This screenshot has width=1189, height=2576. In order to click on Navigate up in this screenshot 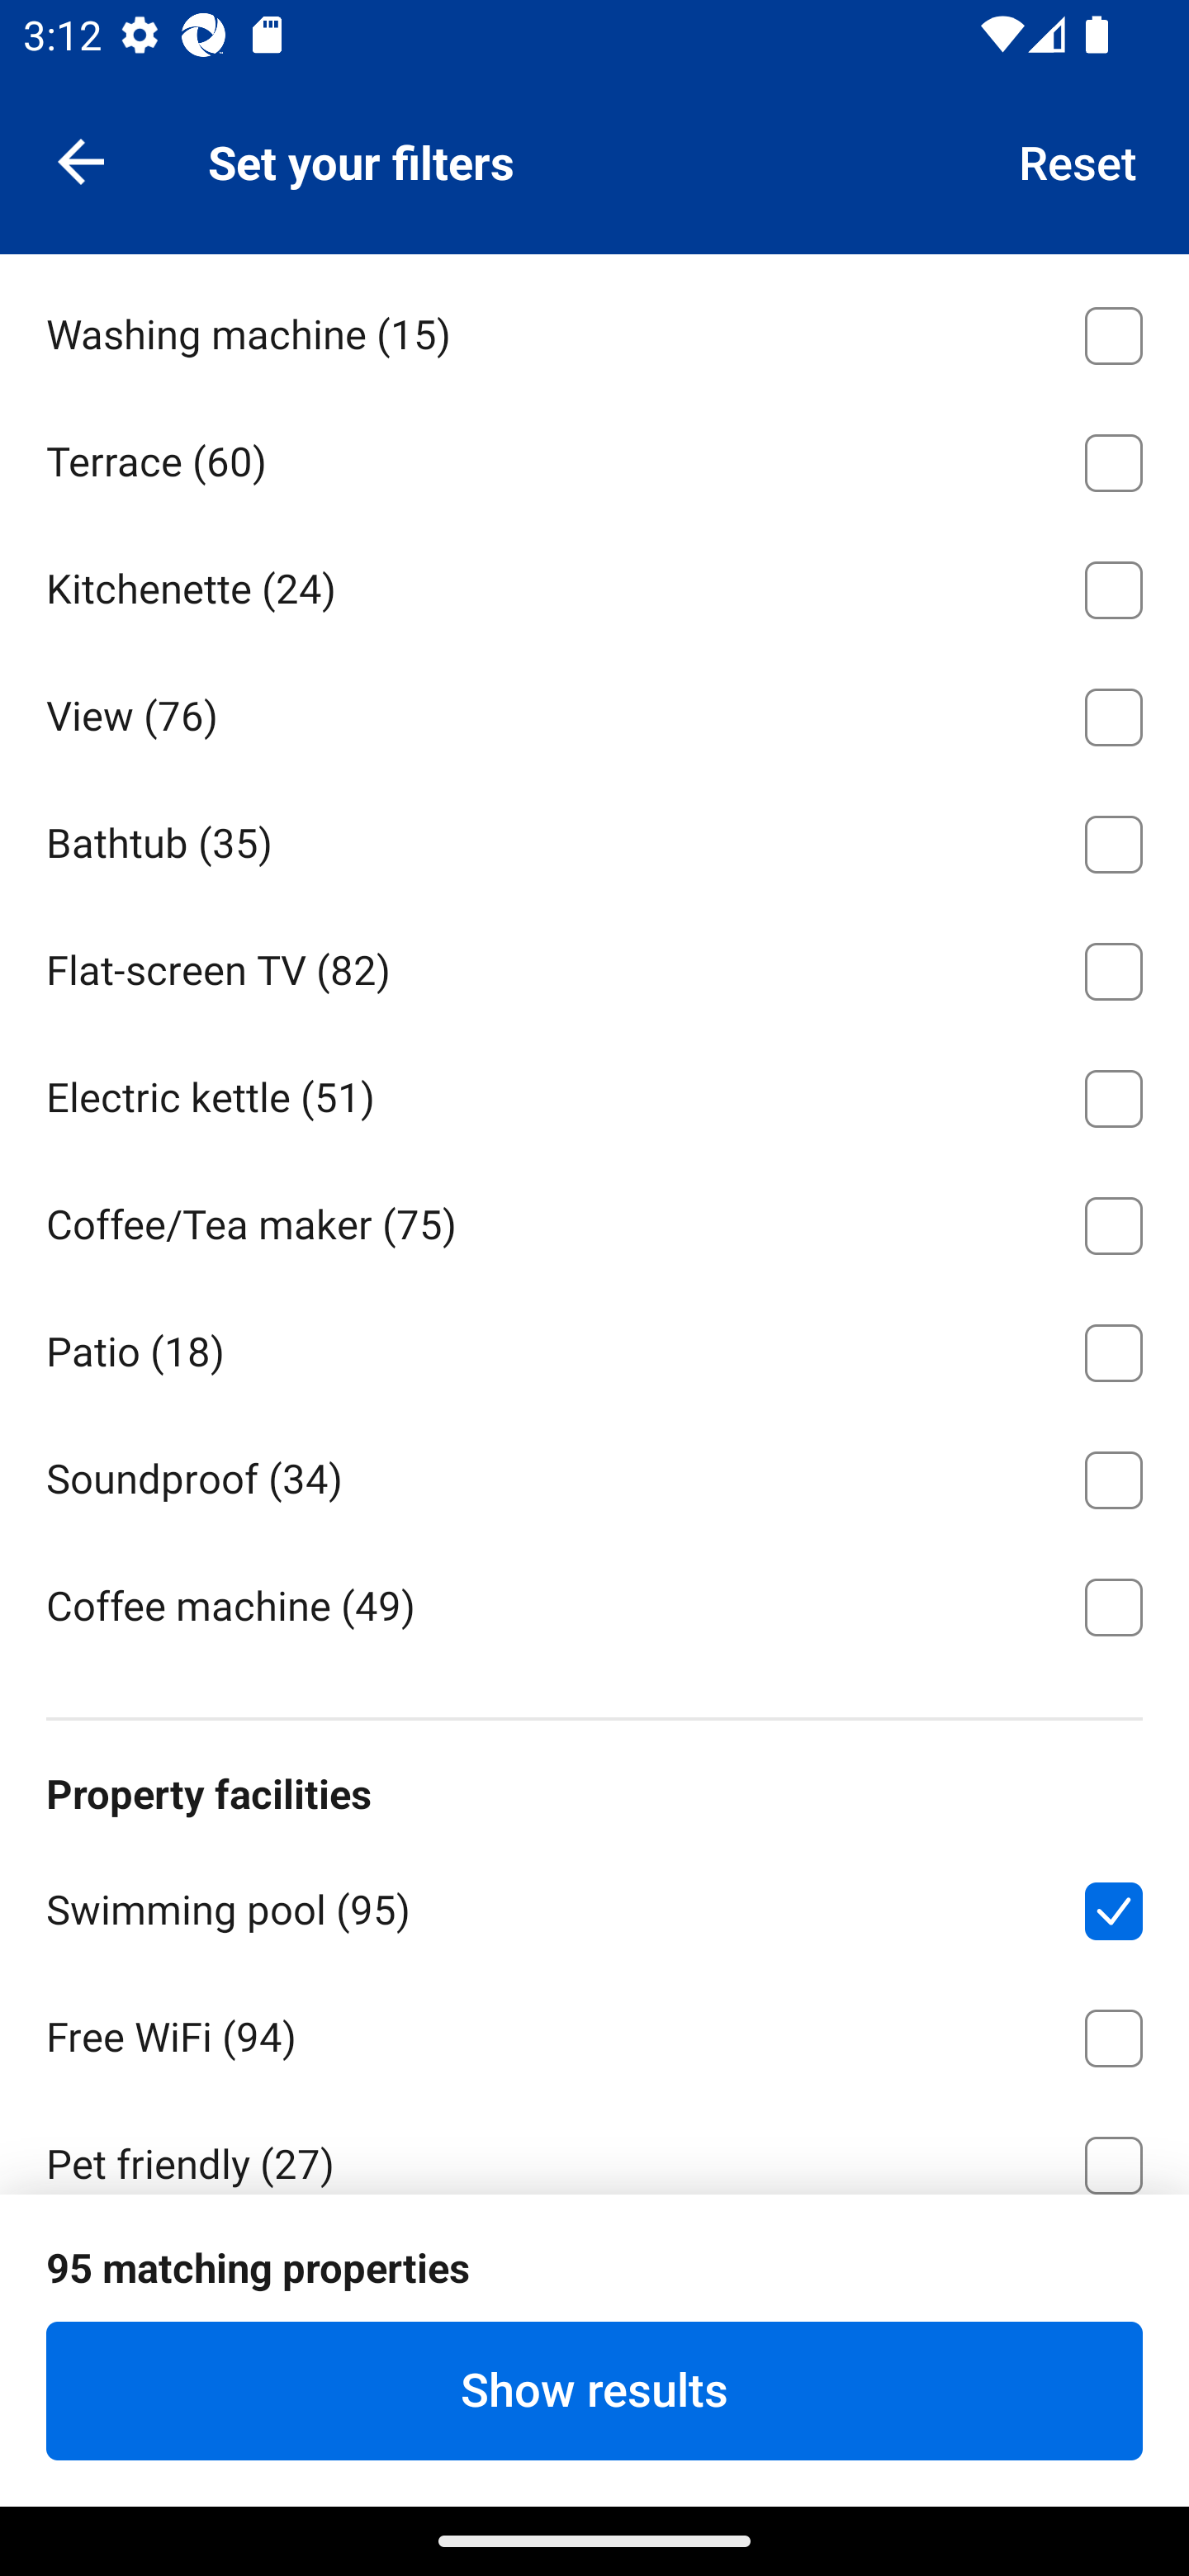, I will do `click(81, 160)`.